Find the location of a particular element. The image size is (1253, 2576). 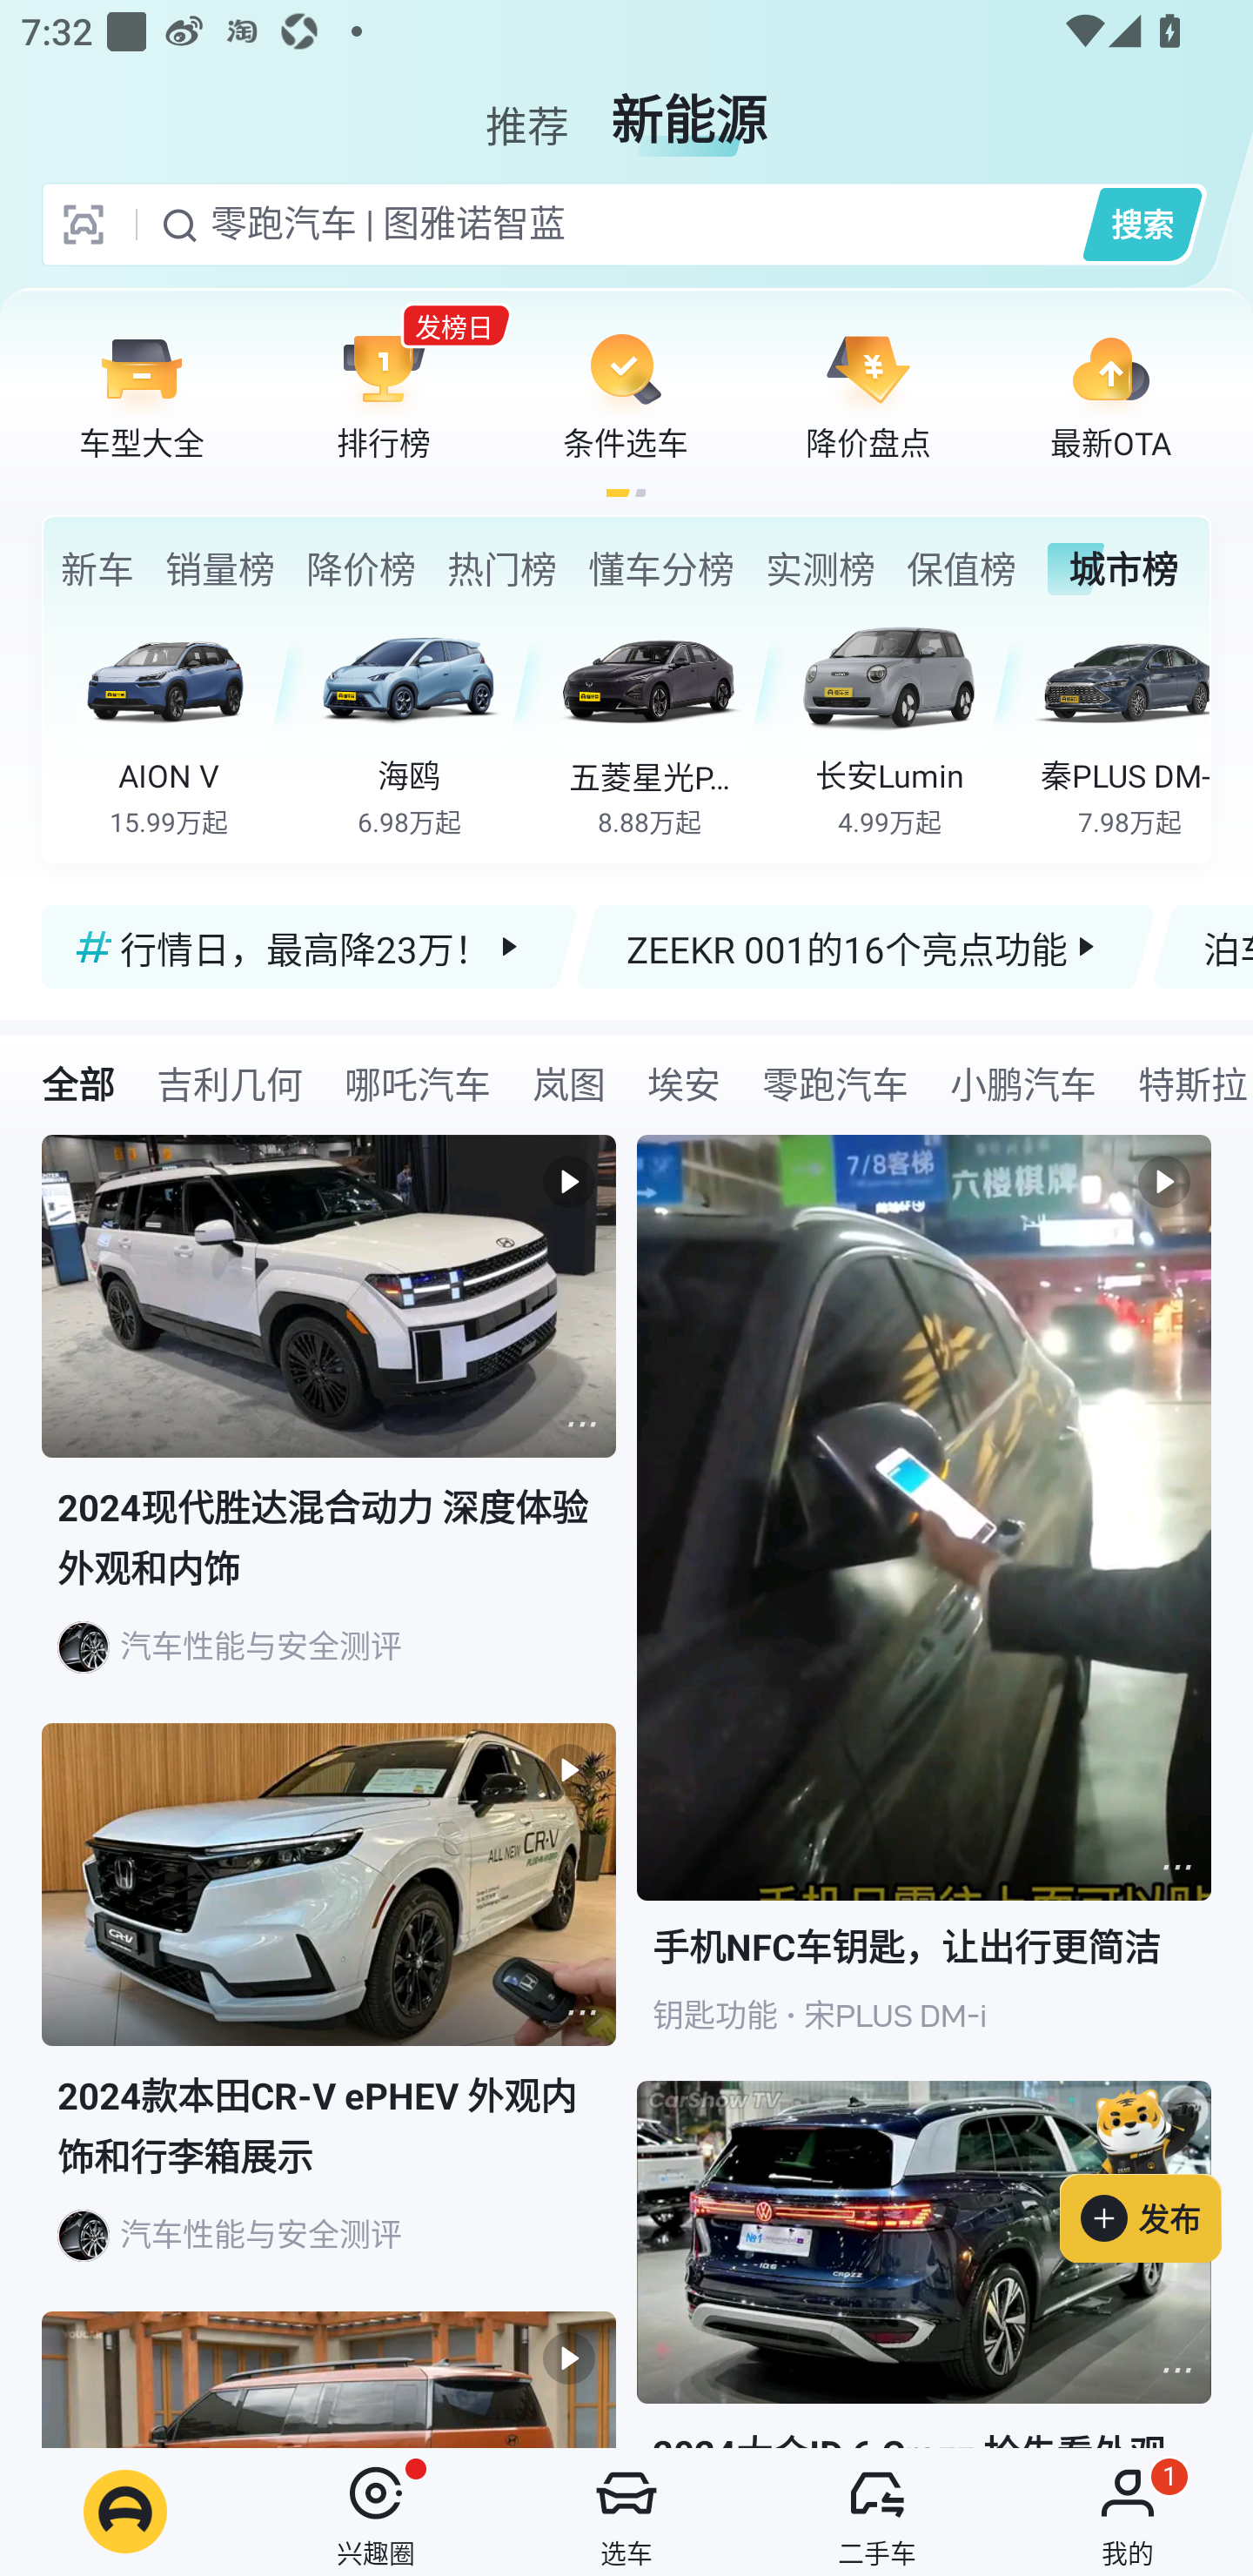

全部 is located at coordinates (78, 1083).